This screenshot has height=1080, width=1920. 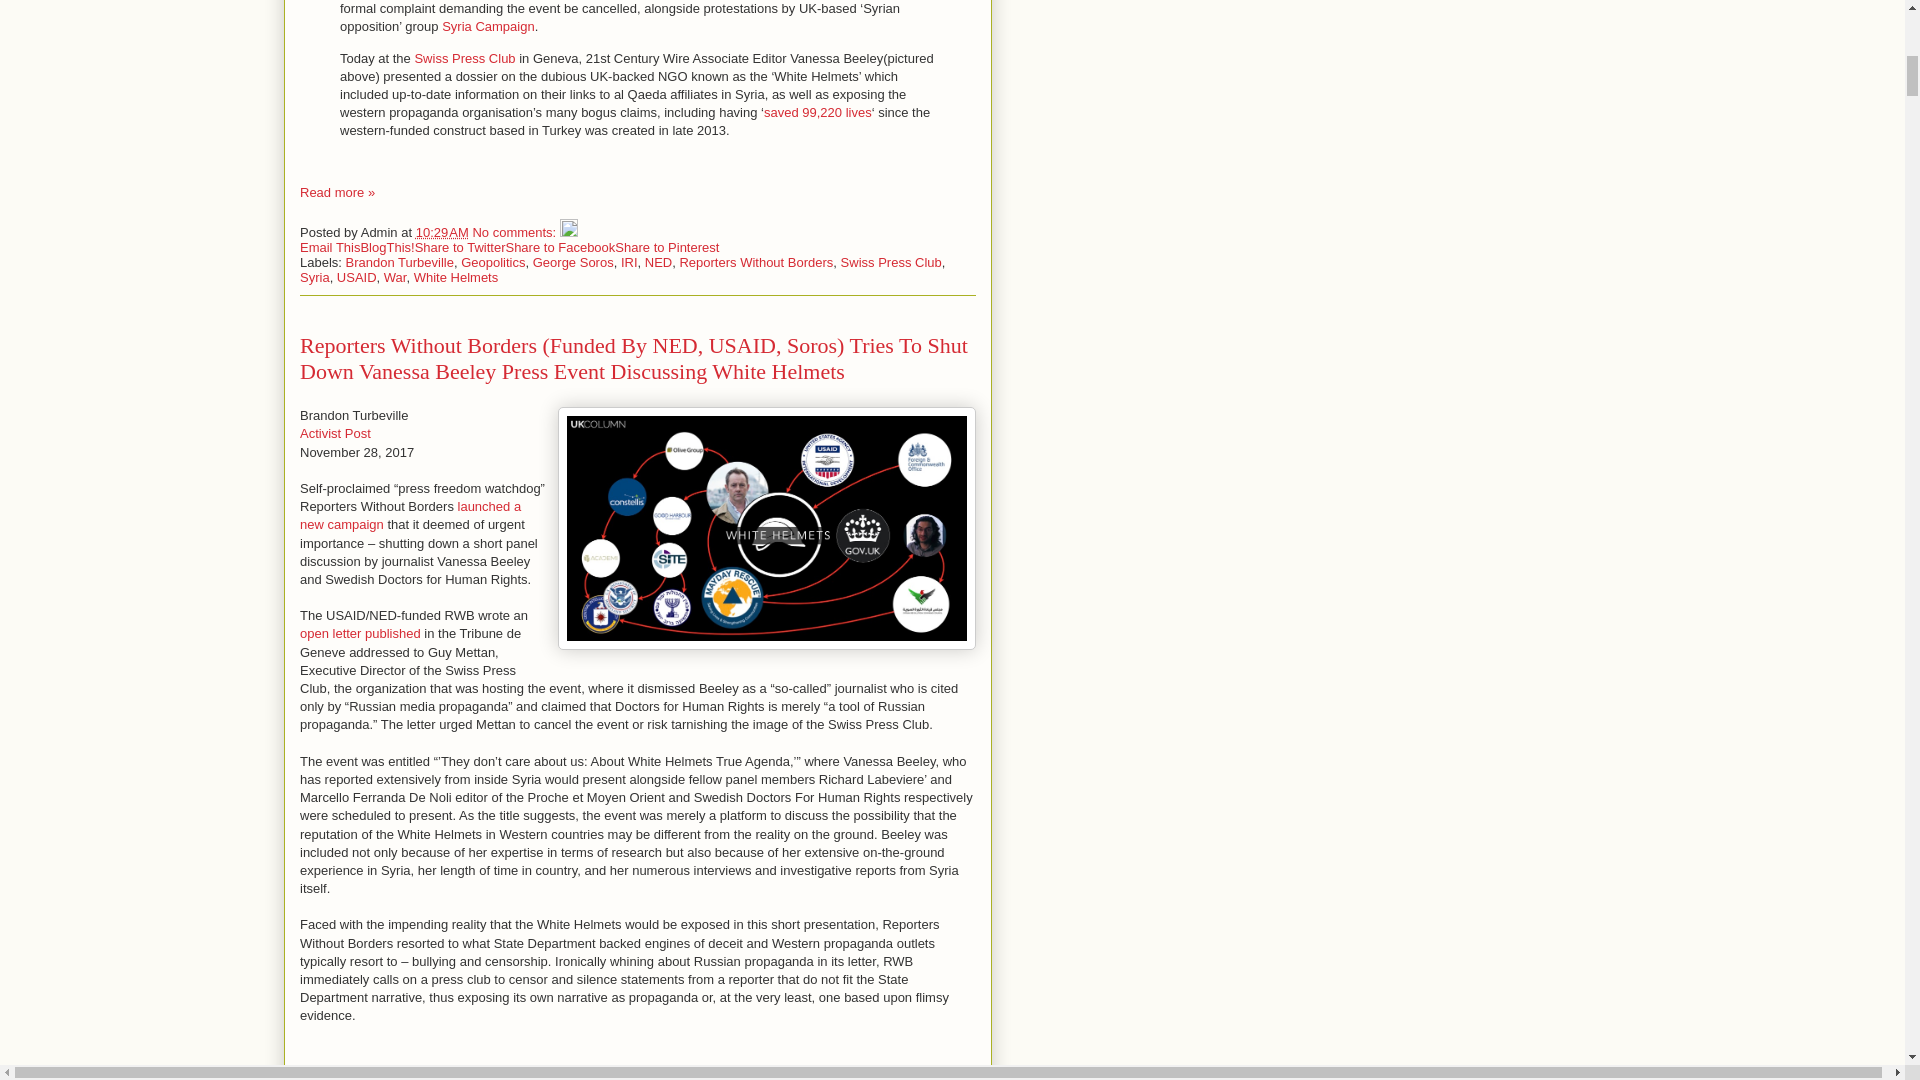 I want to click on saved 99,220 lives, so click(x=818, y=112).